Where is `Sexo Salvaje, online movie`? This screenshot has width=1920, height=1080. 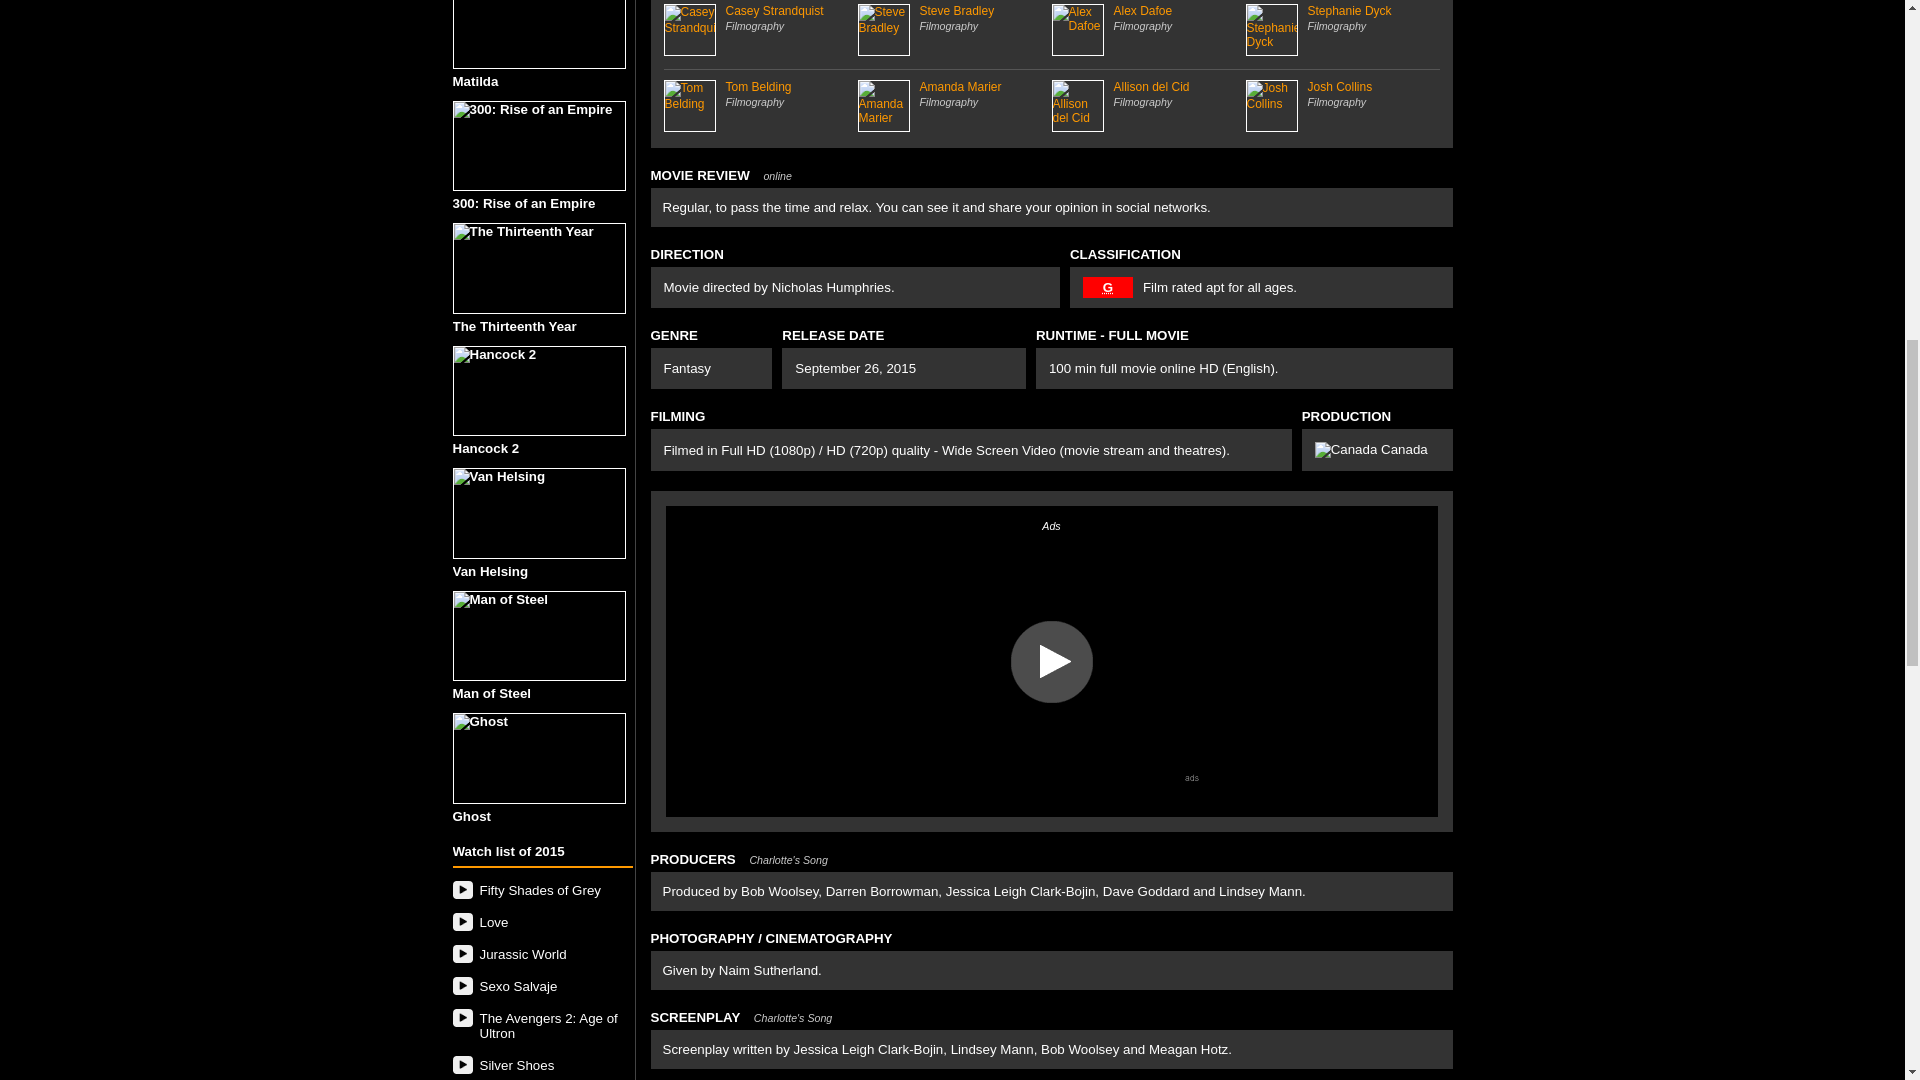
Sexo Salvaje, online movie is located at coordinates (541, 986).